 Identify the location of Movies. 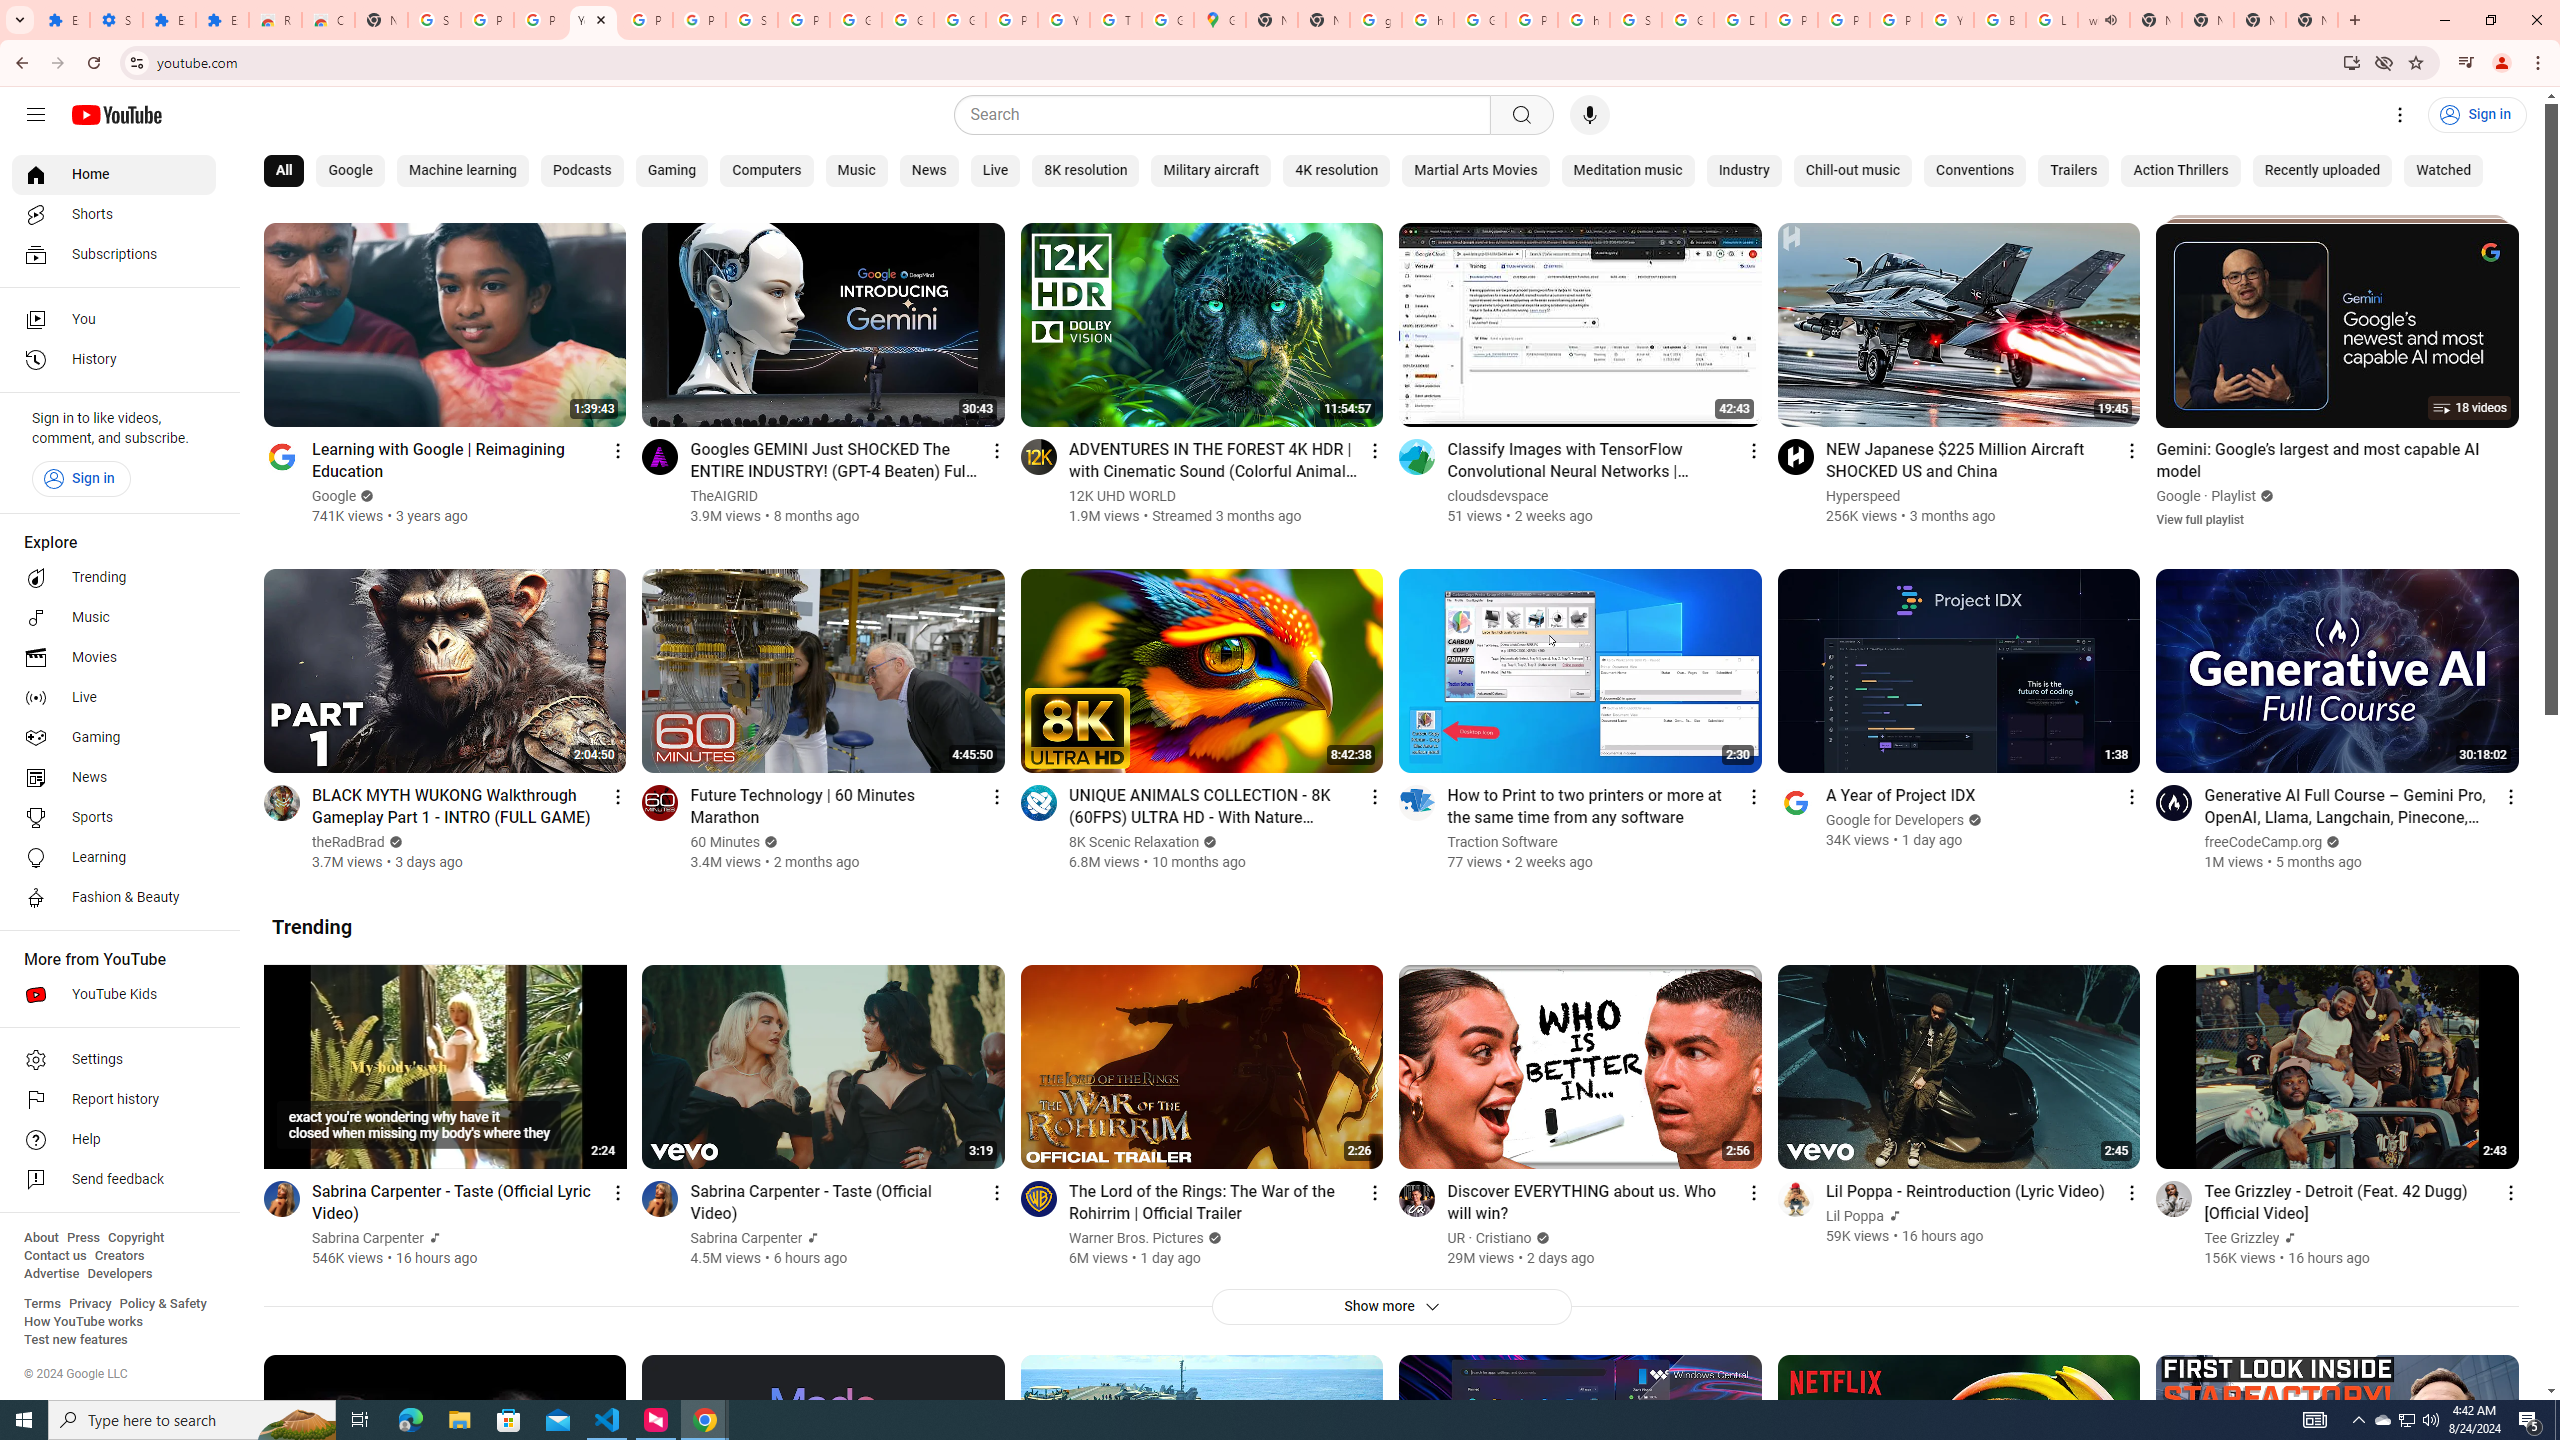
(114, 658).